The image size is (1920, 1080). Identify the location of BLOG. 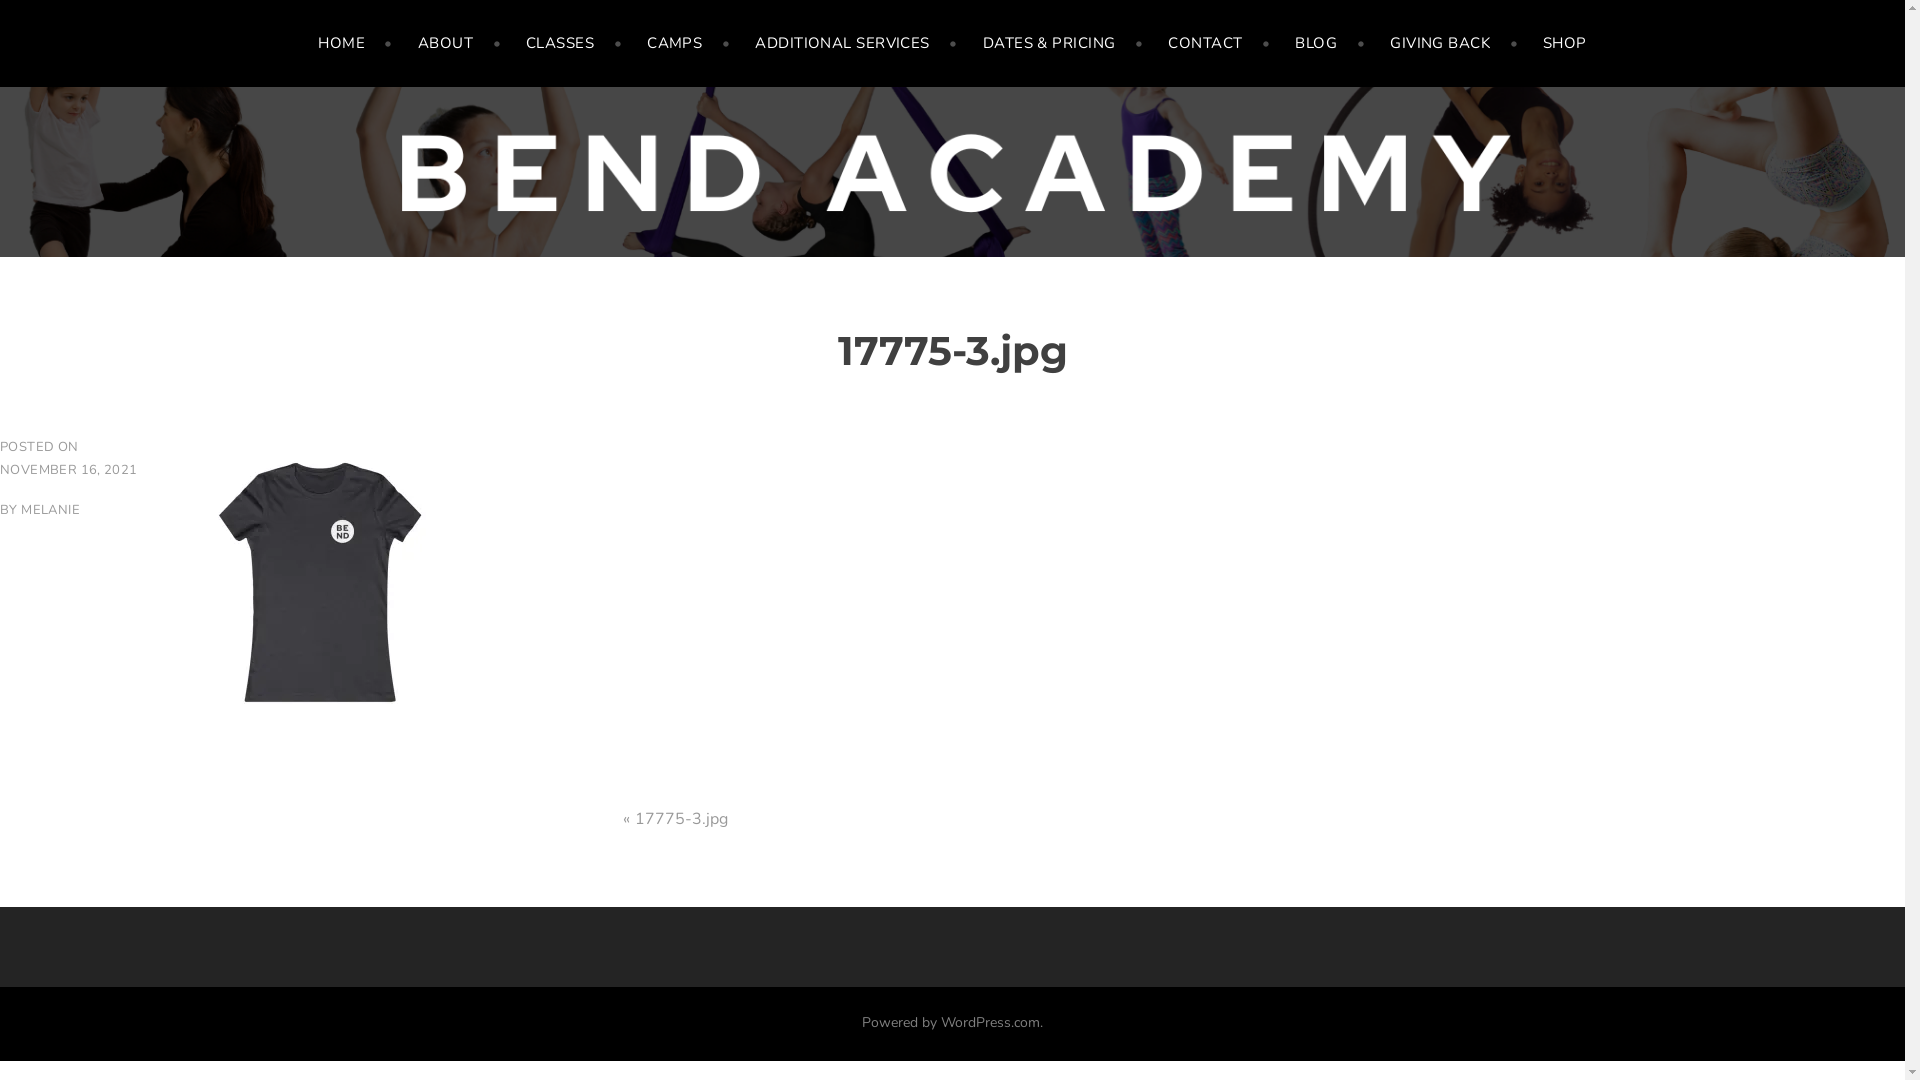
(1330, 44).